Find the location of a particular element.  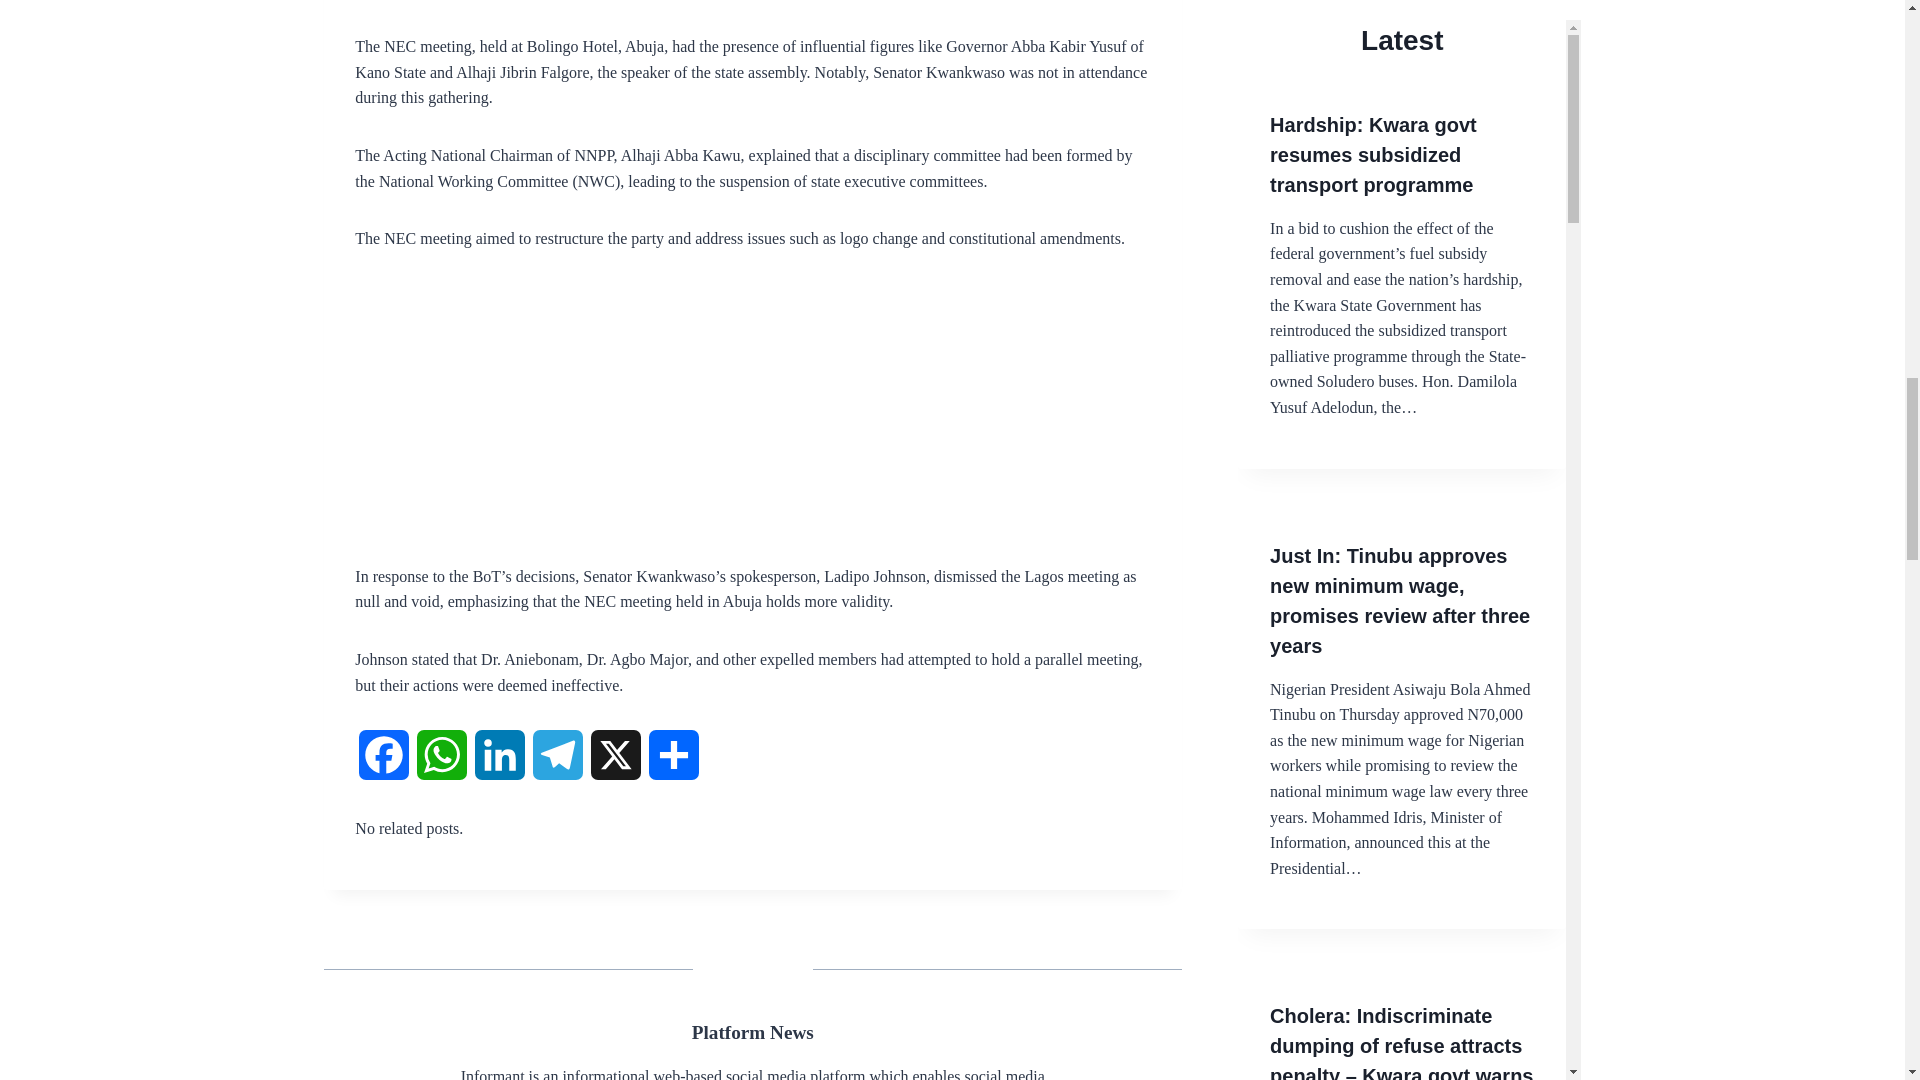

Advertisement is located at coordinates (752, 424).